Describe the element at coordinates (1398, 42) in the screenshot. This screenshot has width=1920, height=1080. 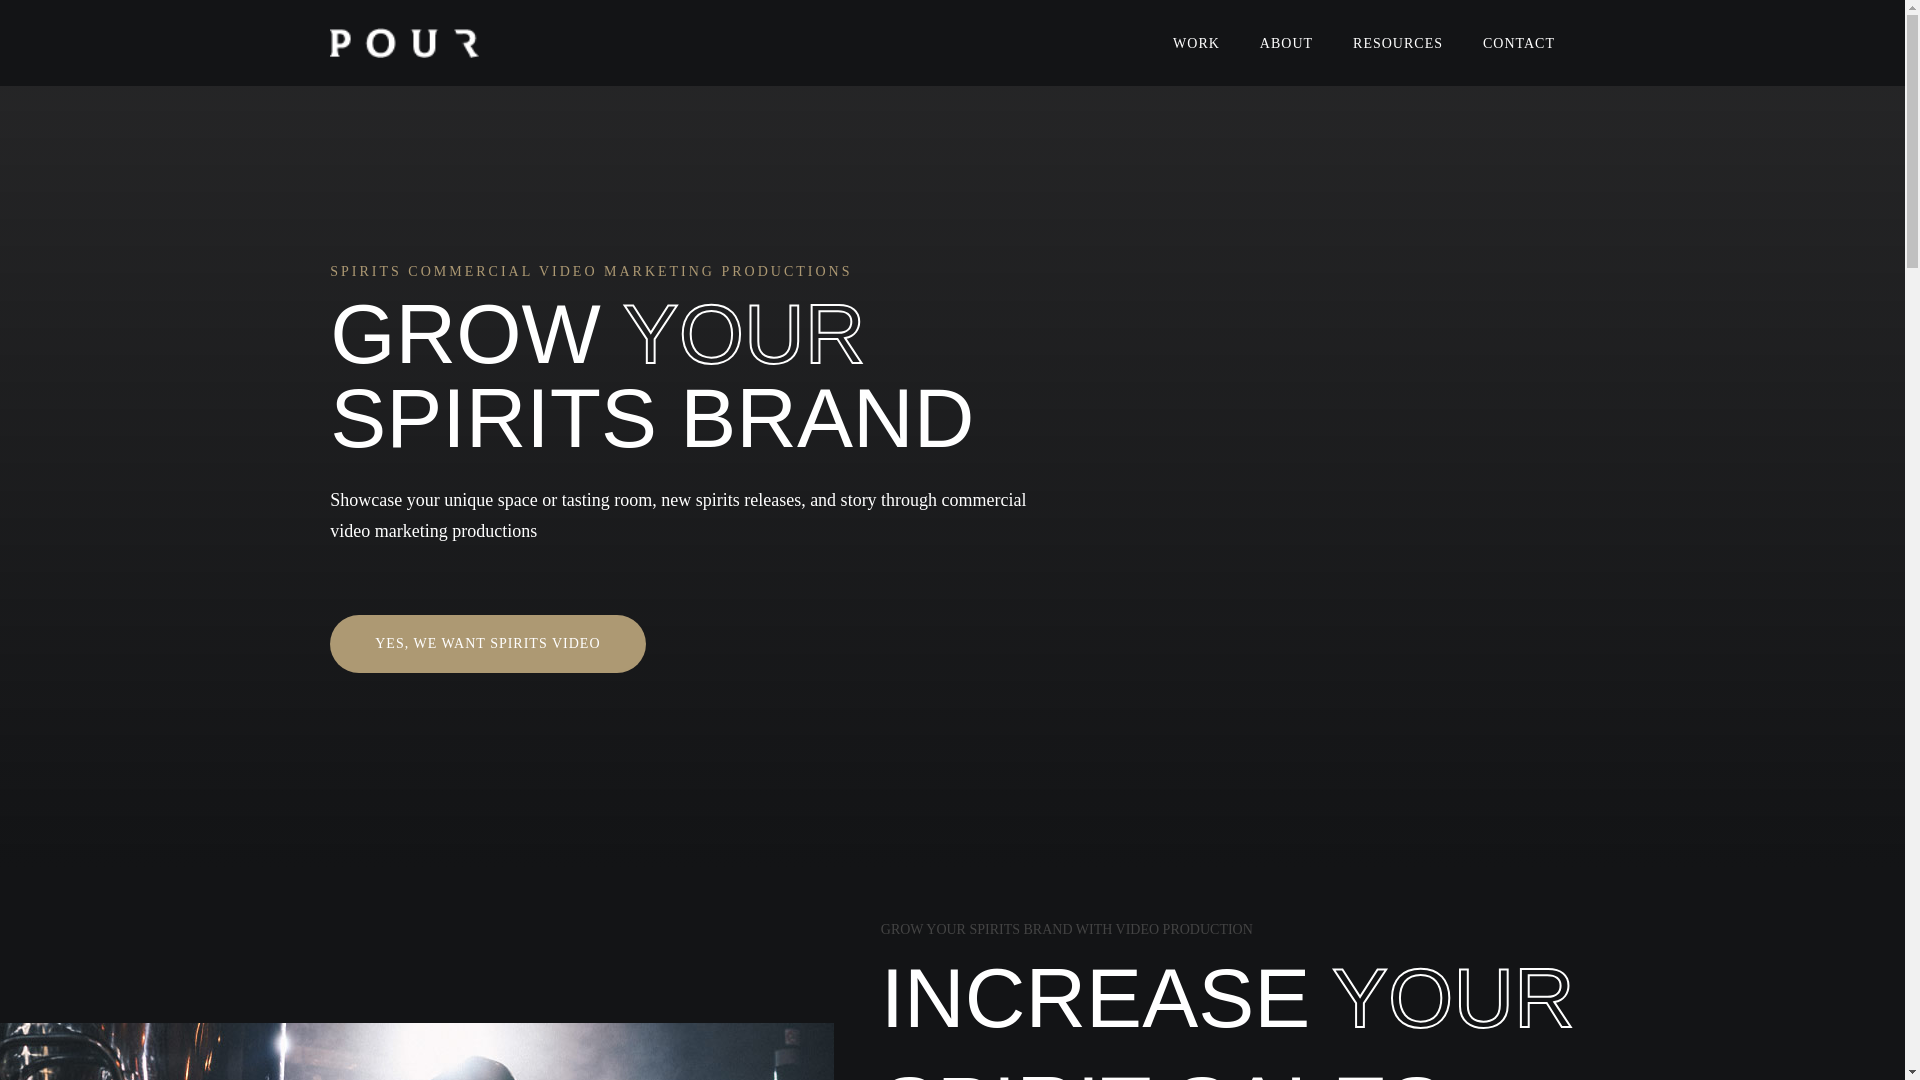
I see `RESOURCES` at that location.